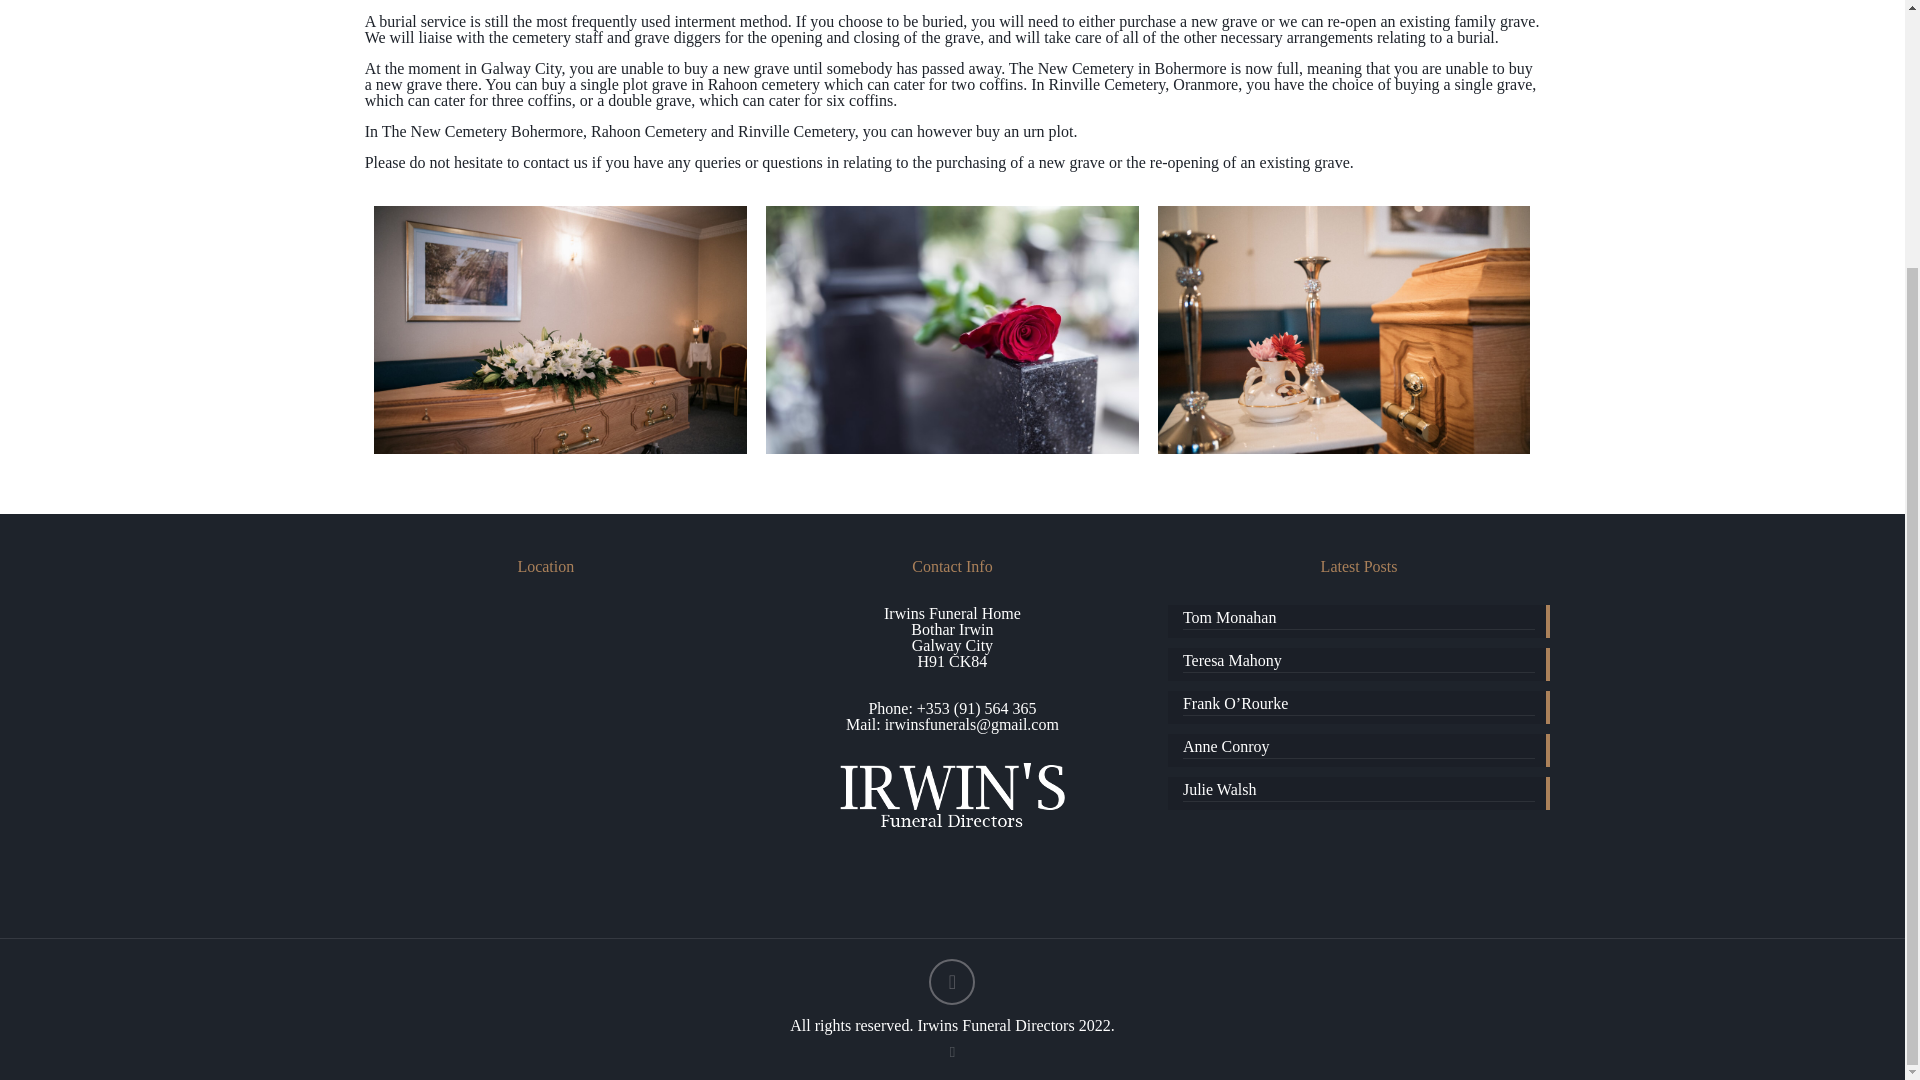 The height and width of the screenshot is (1080, 1920). I want to click on Julie Walsh, so click(1358, 792).